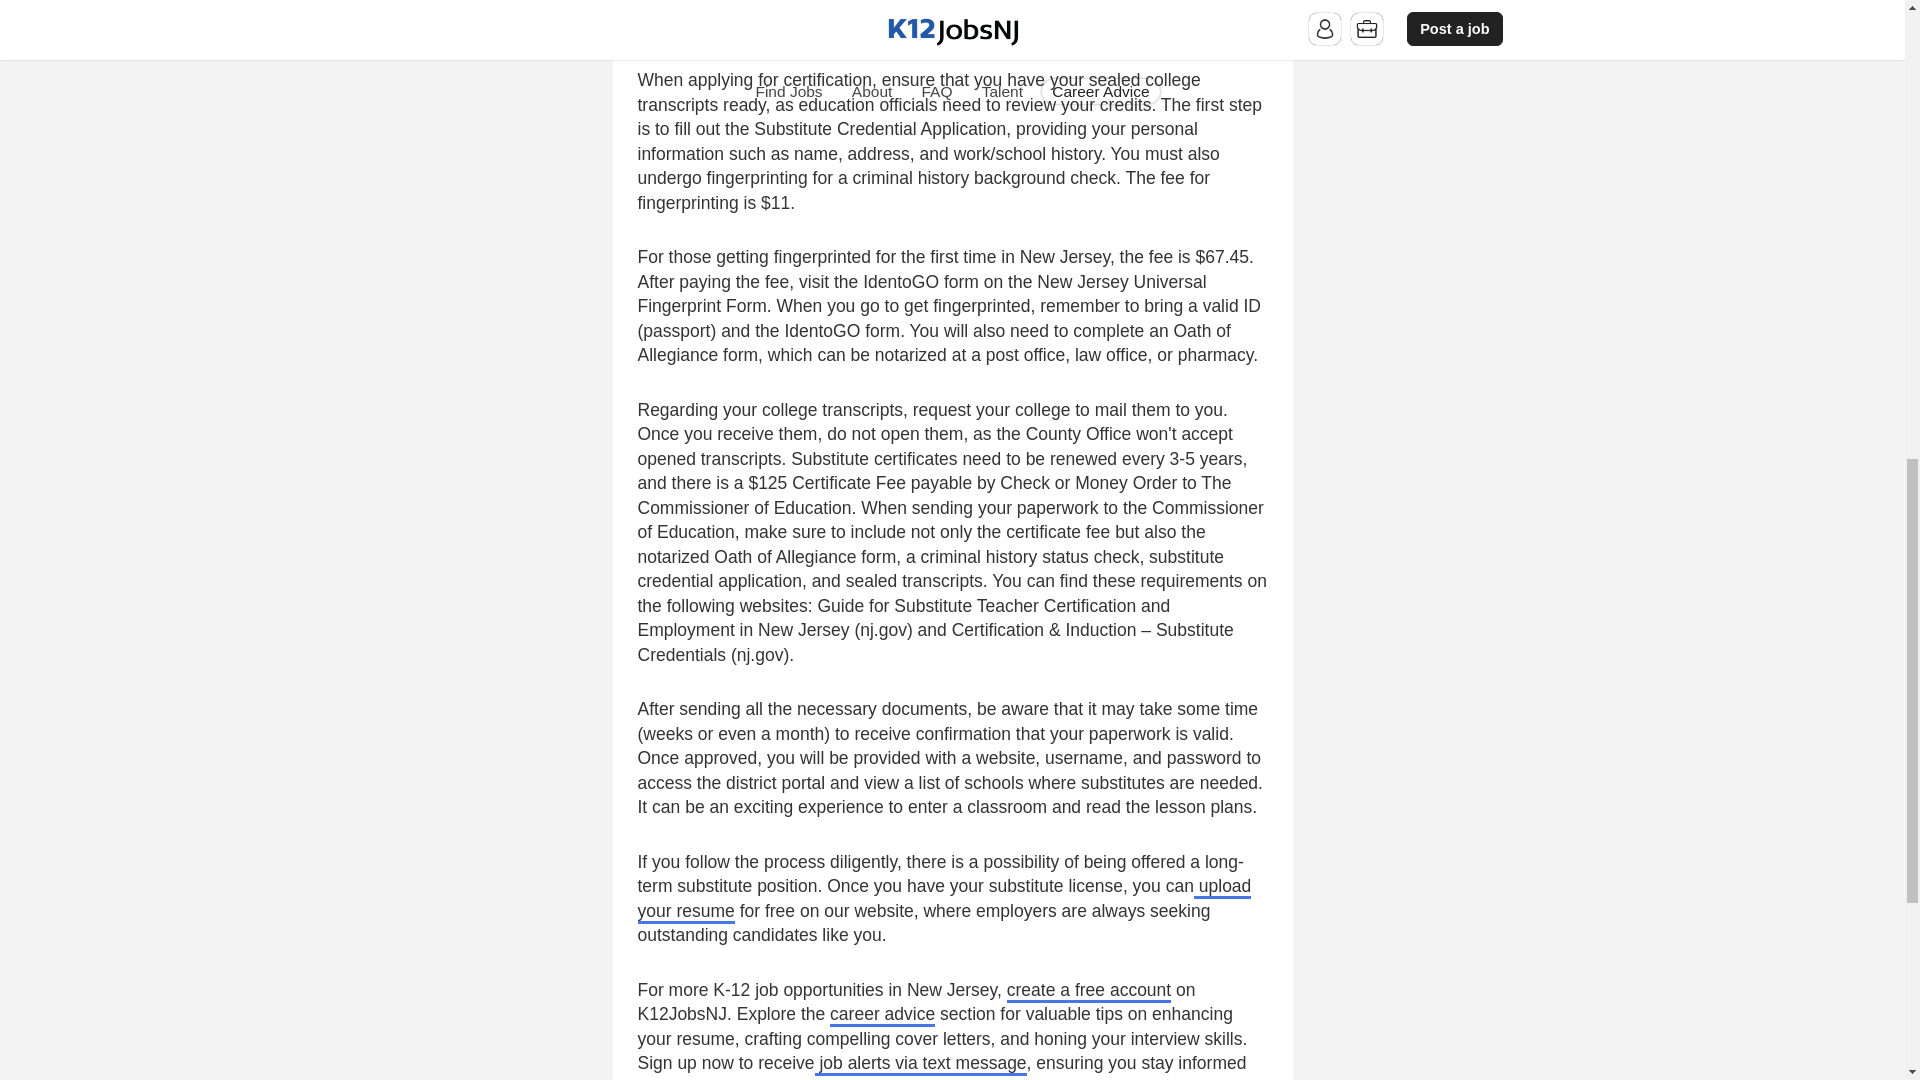  I want to click on career advice, so click(882, 1016).